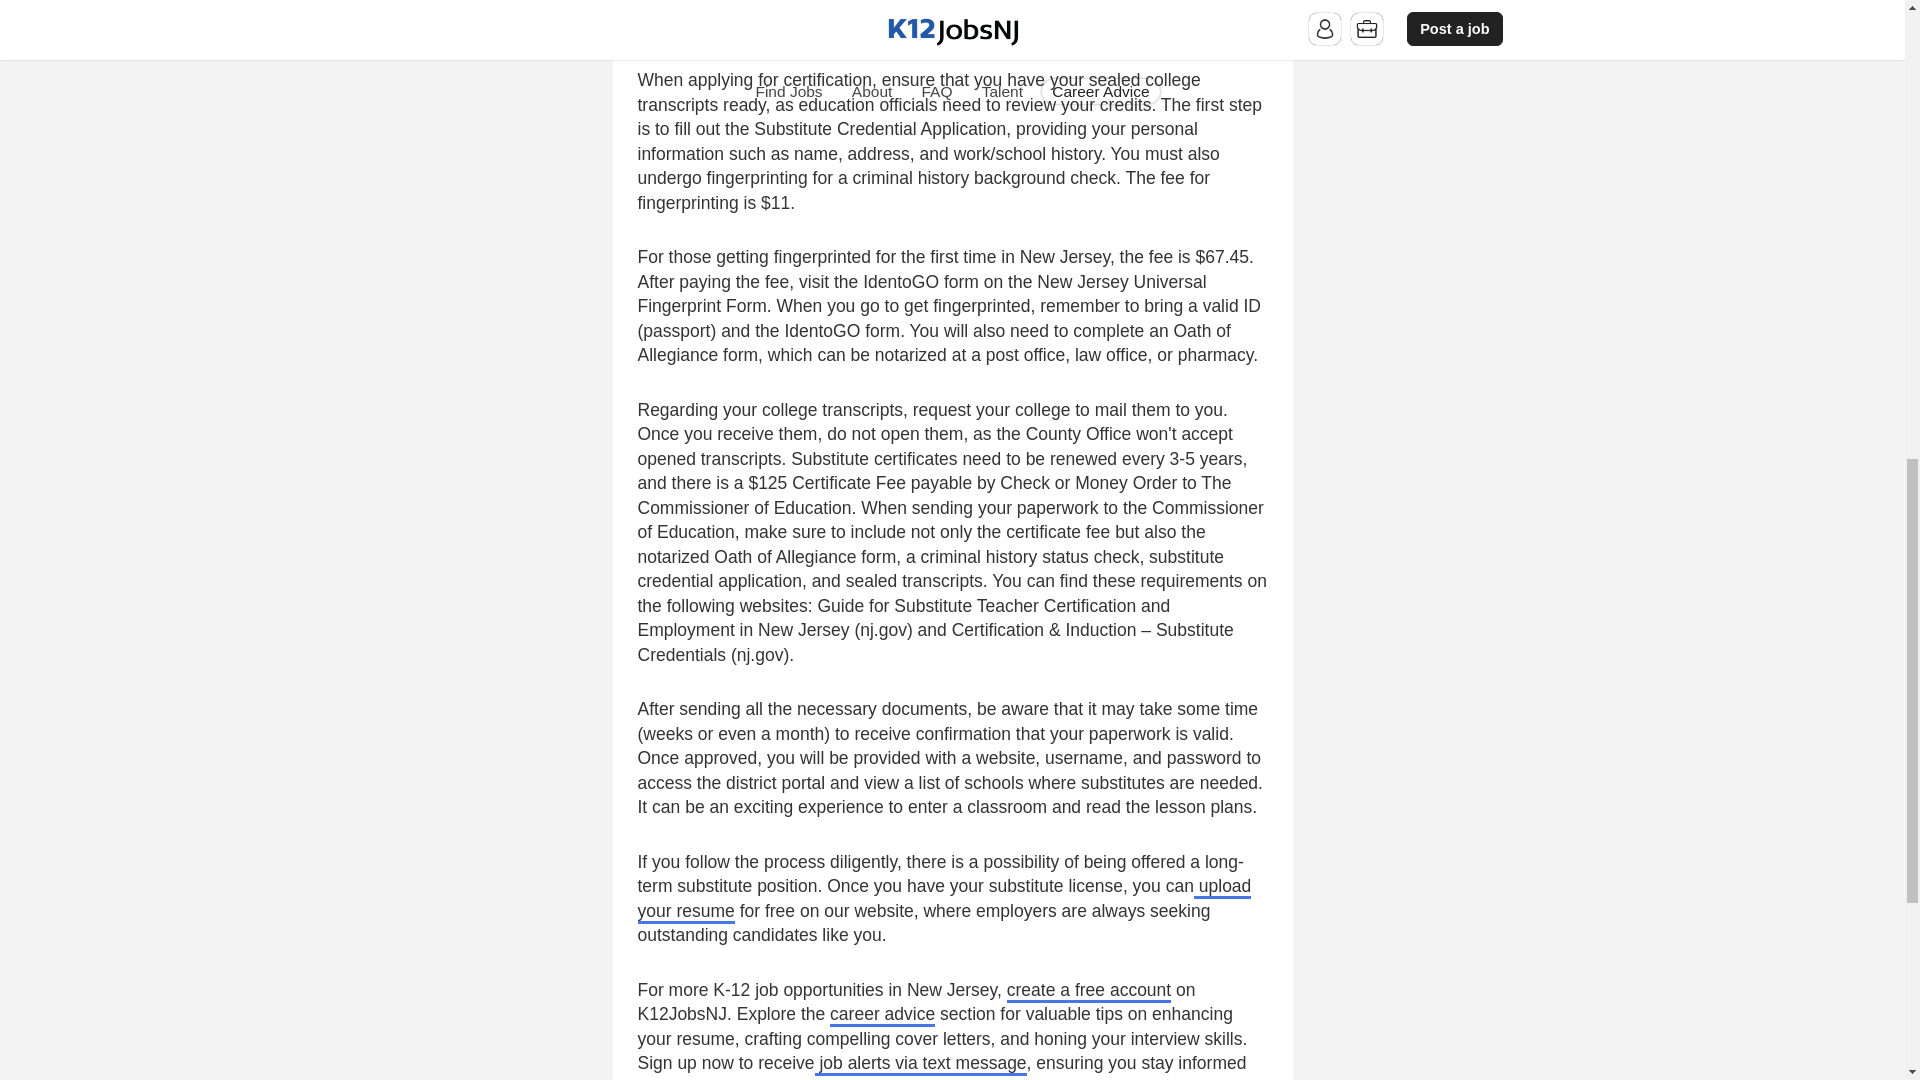  I want to click on career advice, so click(882, 1016).